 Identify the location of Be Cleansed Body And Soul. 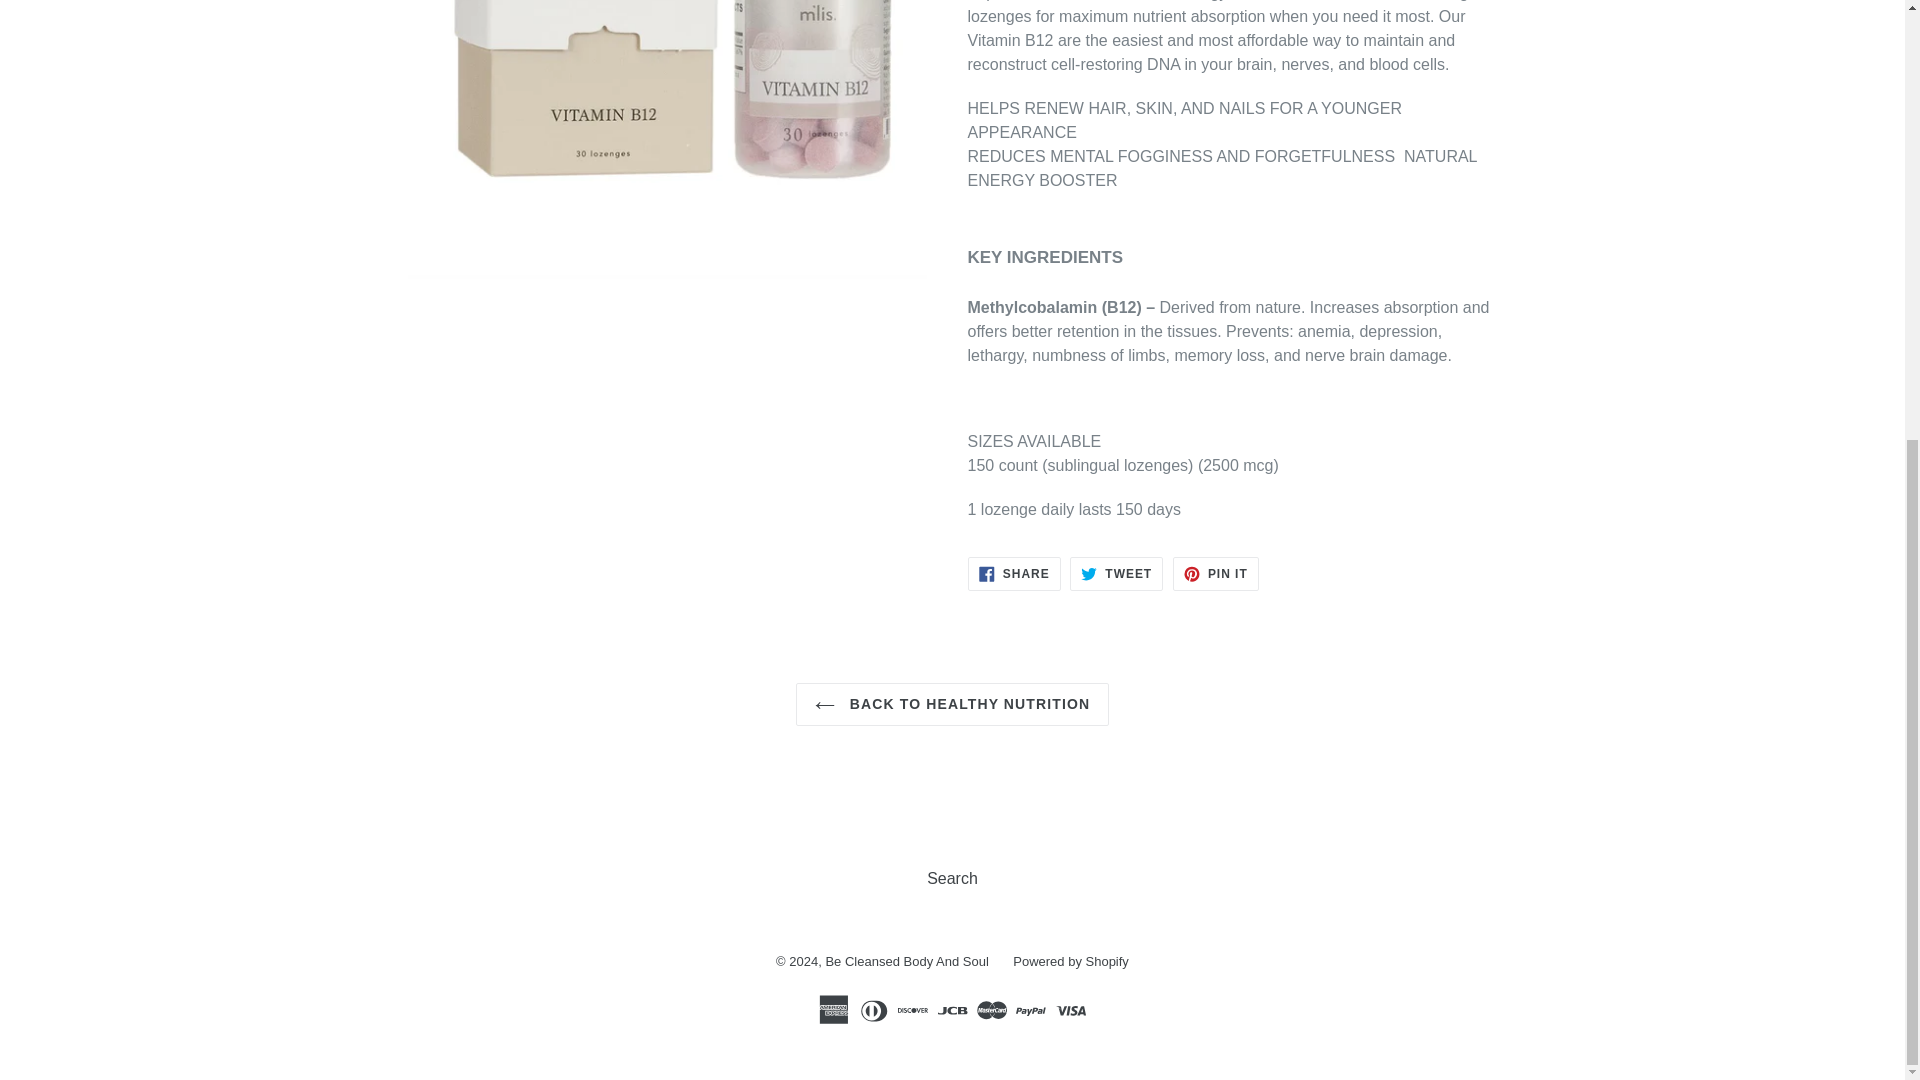
(1216, 574).